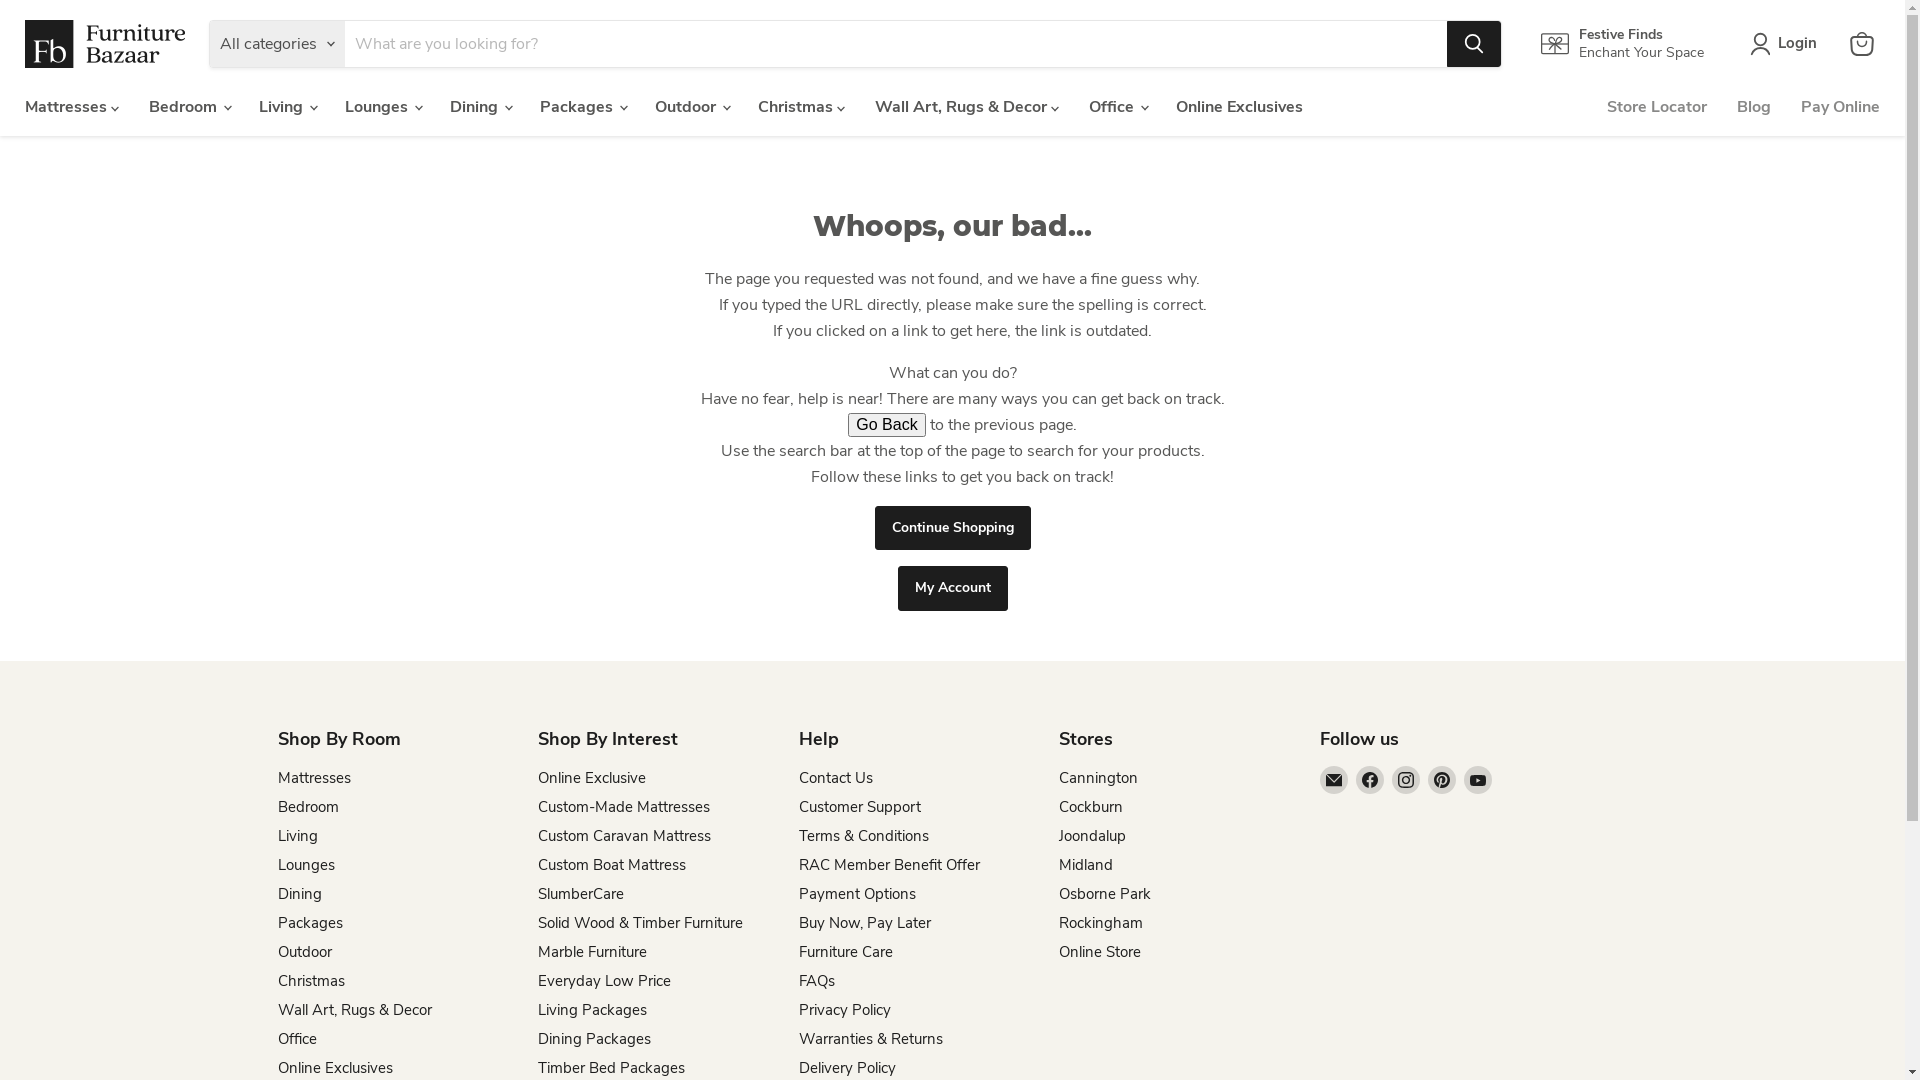 The image size is (1920, 1080). What do you see at coordinates (816, 981) in the screenshot?
I see `FAQs` at bounding box center [816, 981].